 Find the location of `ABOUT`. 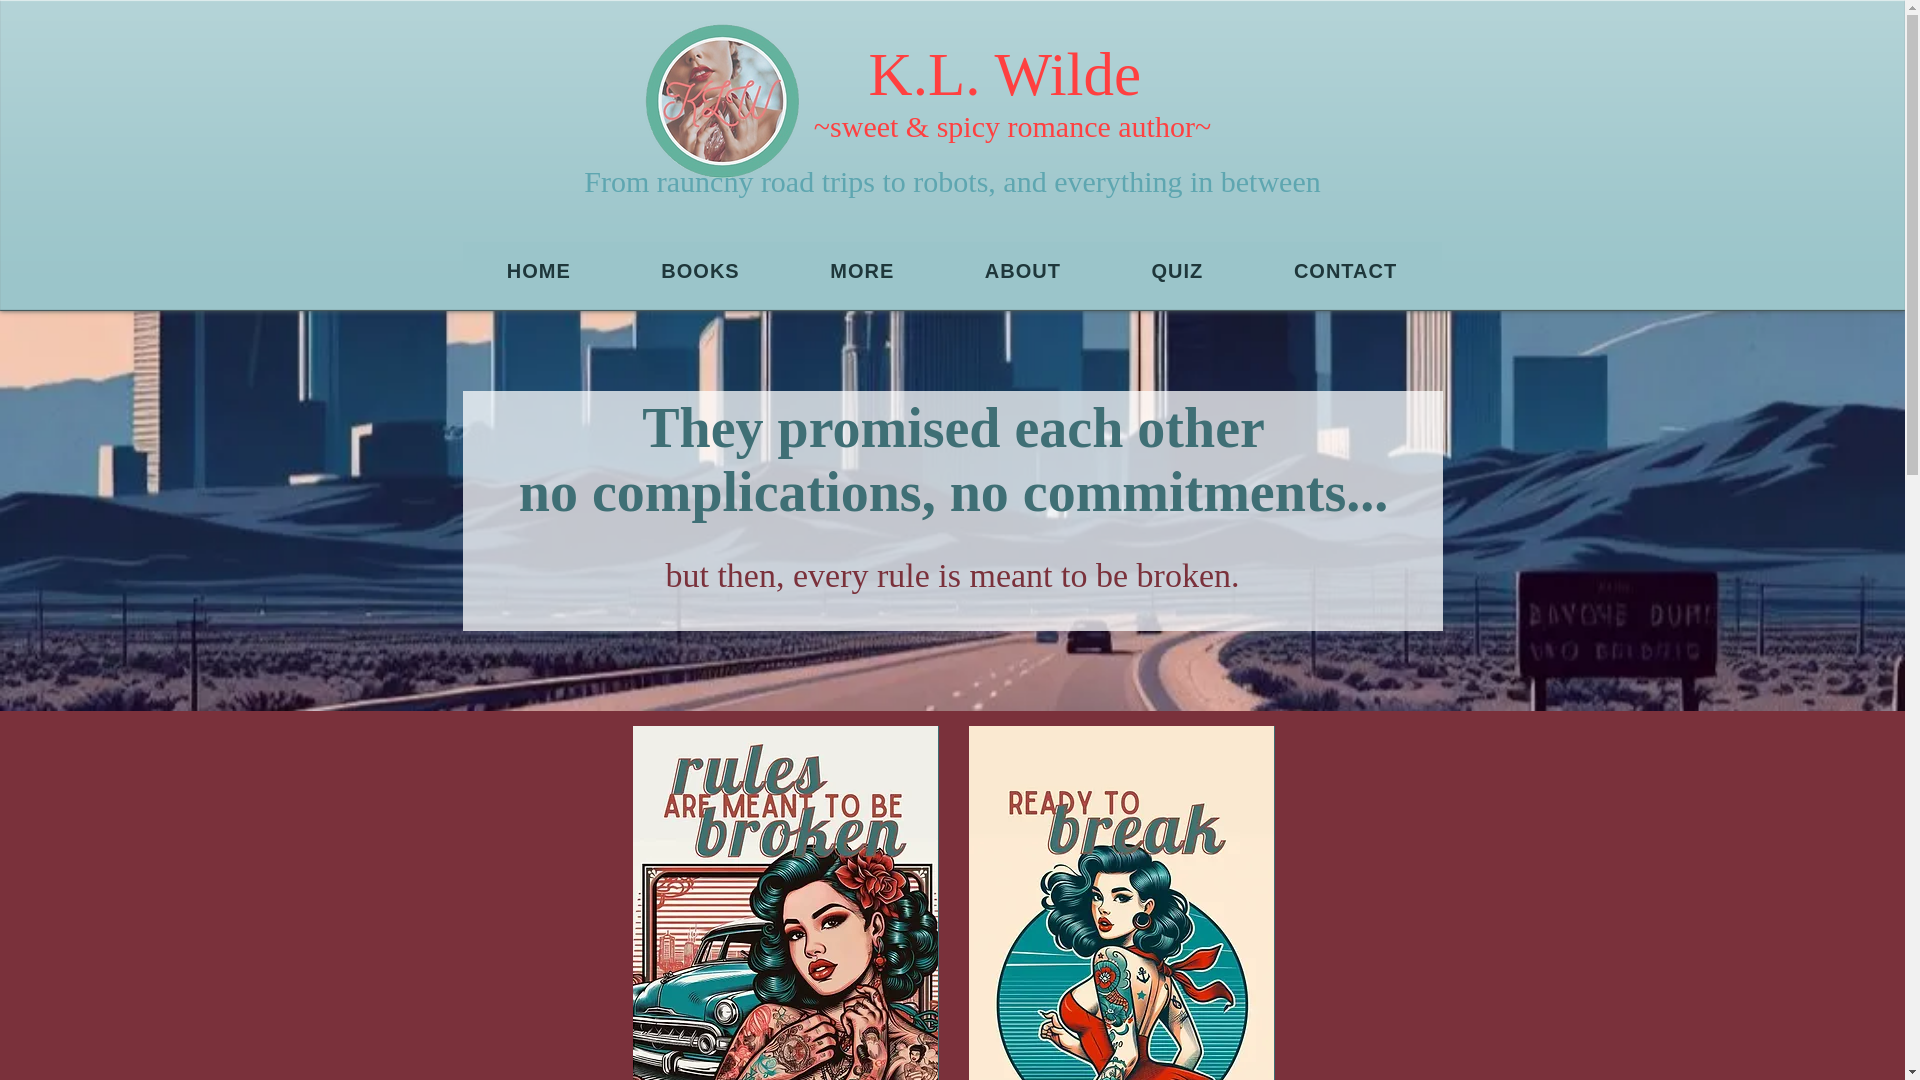

ABOUT is located at coordinates (539, 272).